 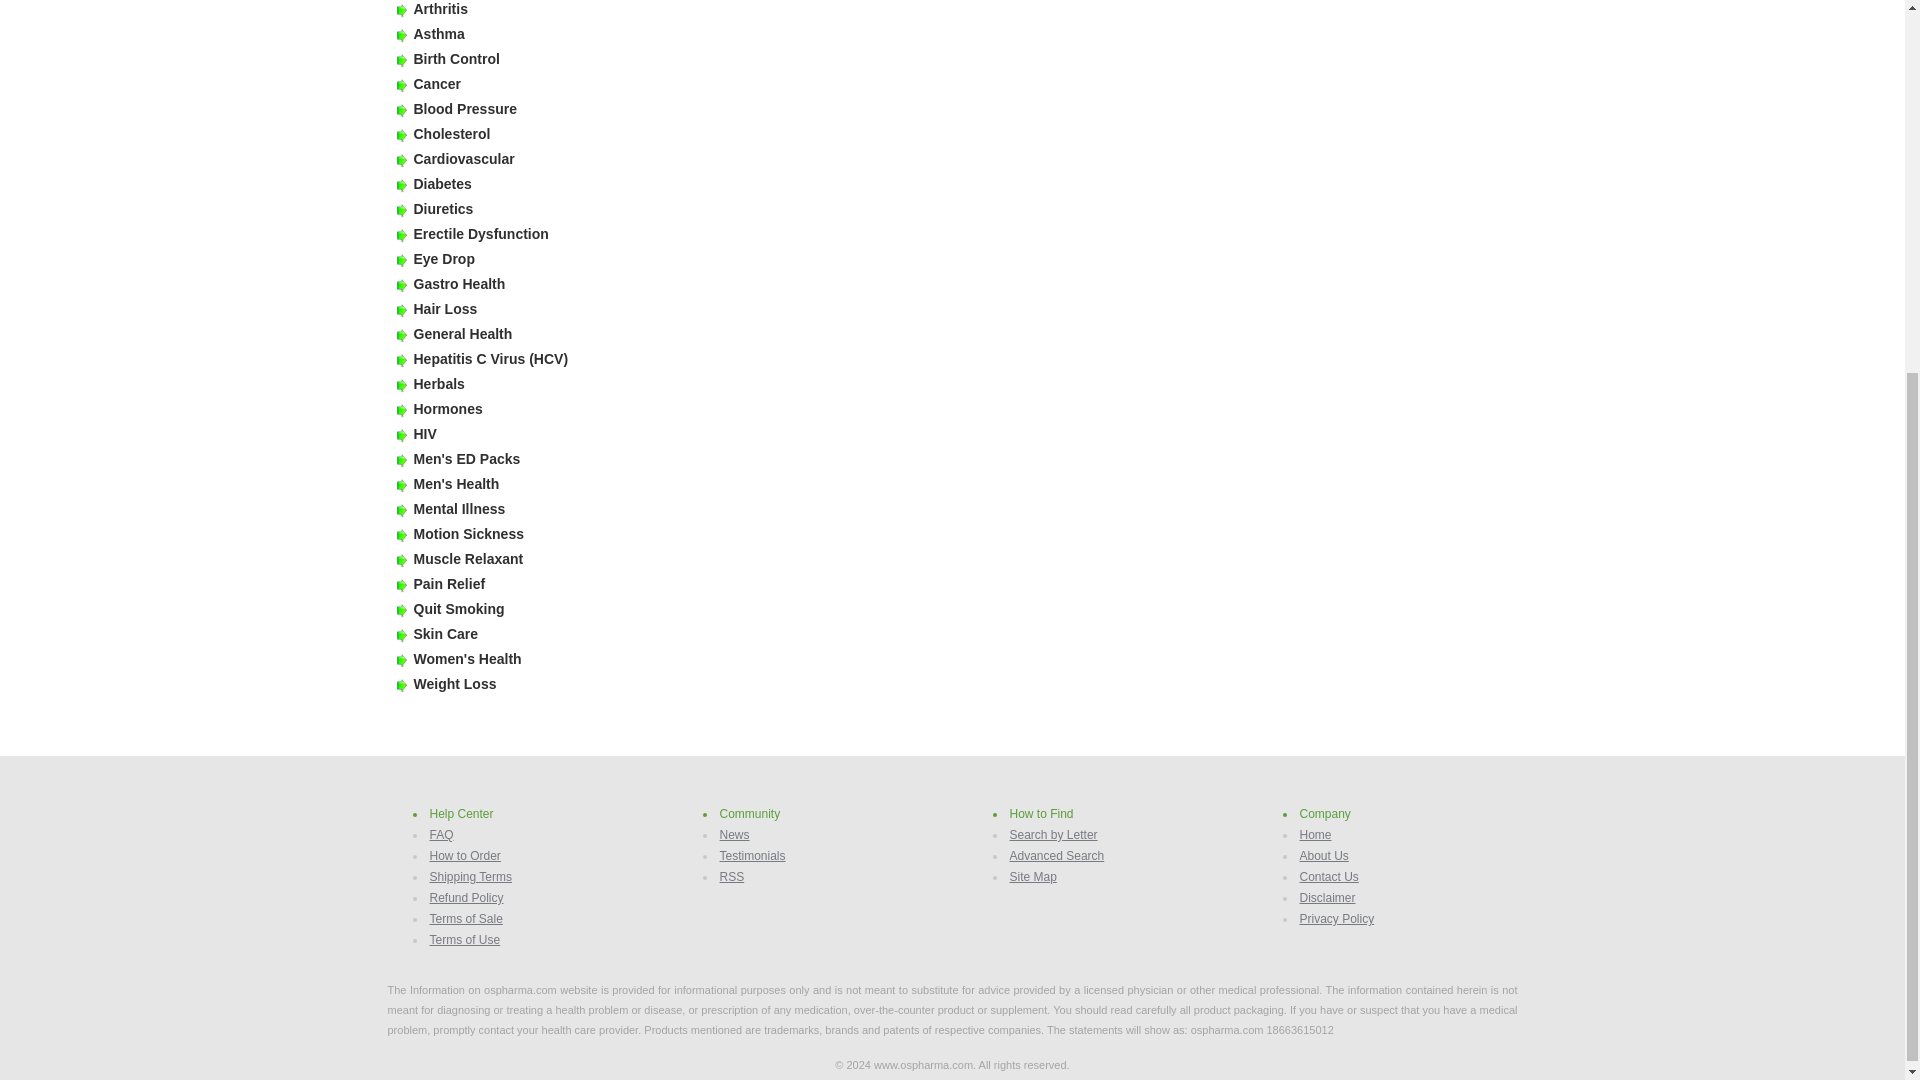 I want to click on Refund Policy, so click(x=466, y=898).